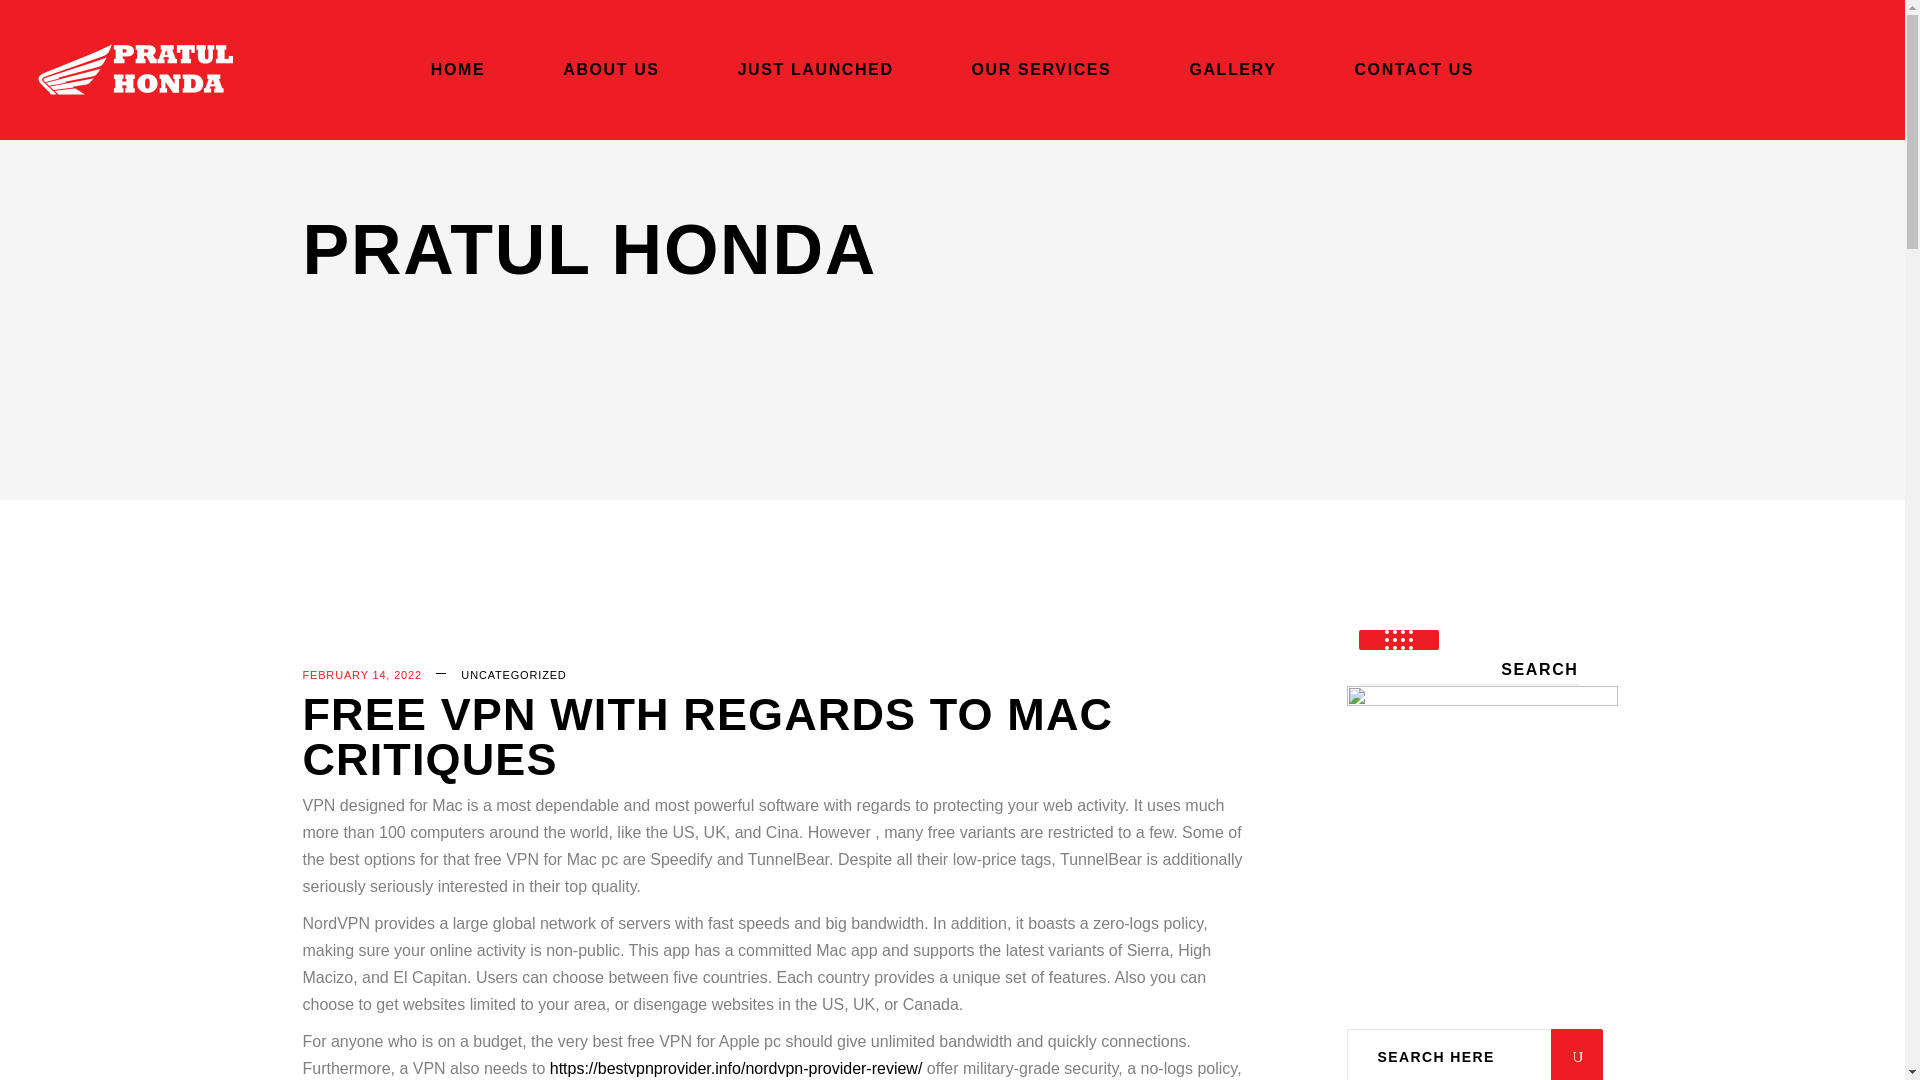  What do you see at coordinates (458, 70) in the screenshot?
I see `HOME` at bounding box center [458, 70].